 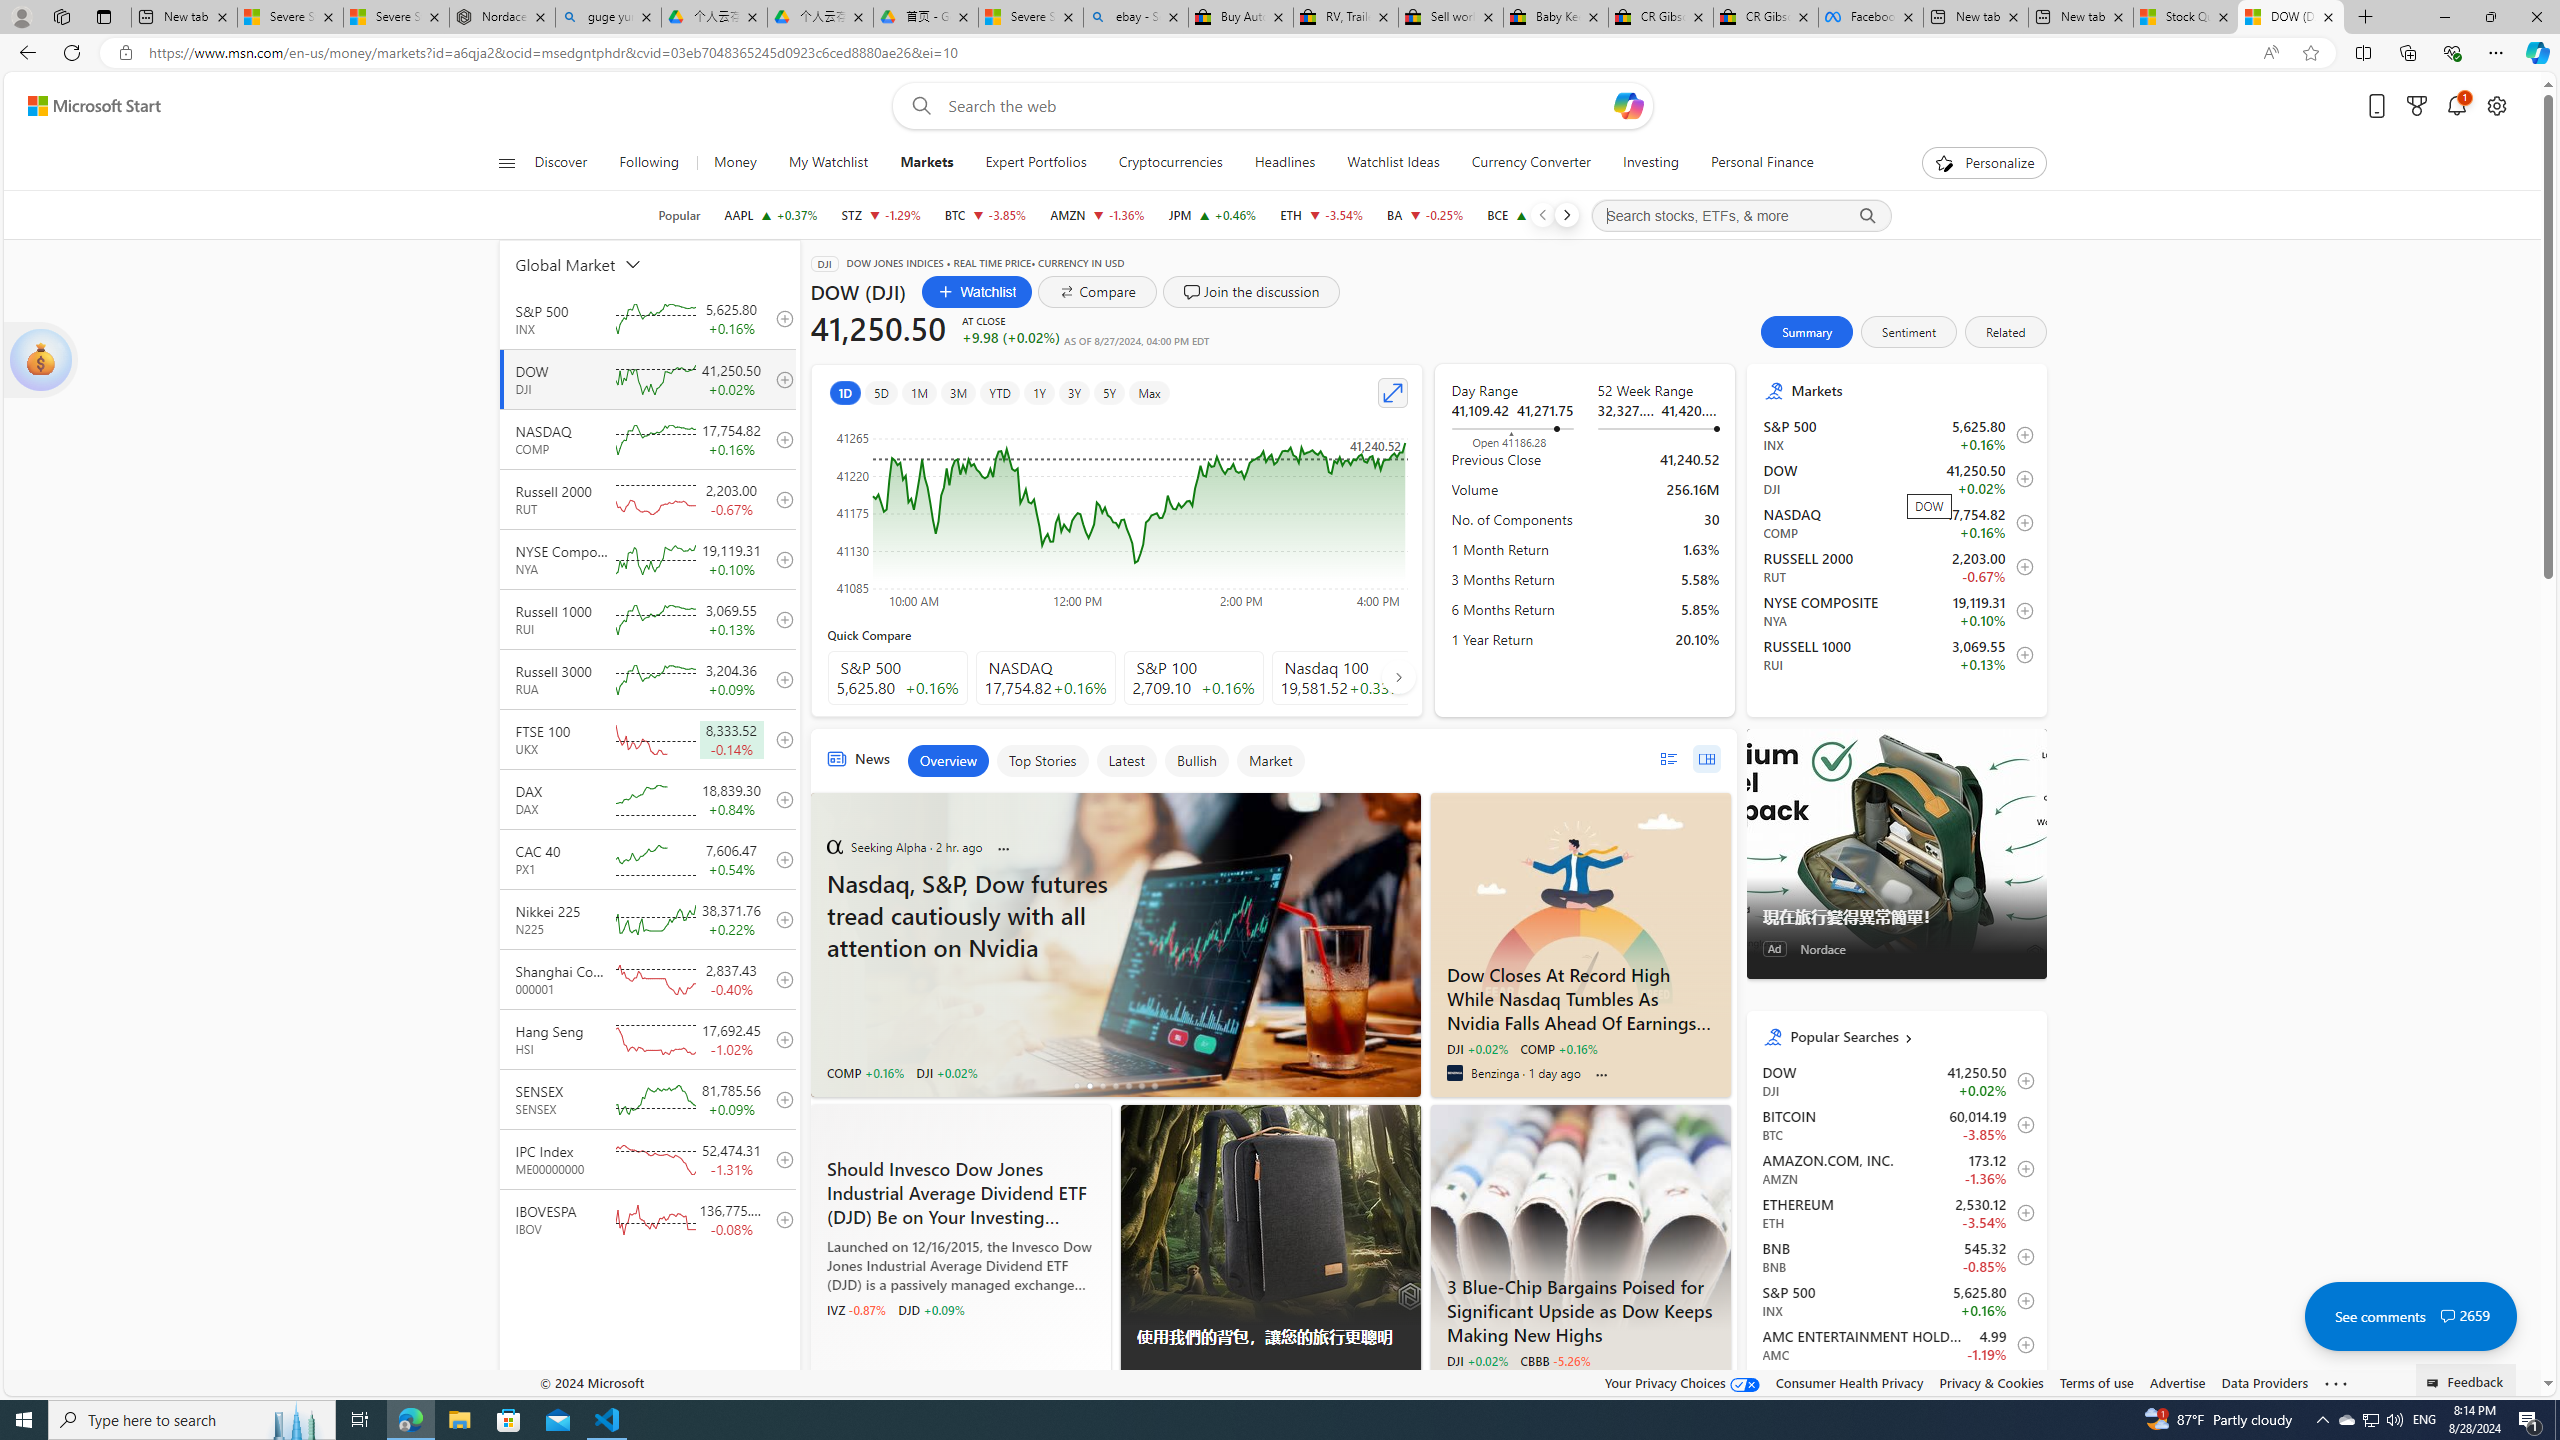 What do you see at coordinates (1566, 215) in the screenshot?
I see `Next` at bounding box center [1566, 215].